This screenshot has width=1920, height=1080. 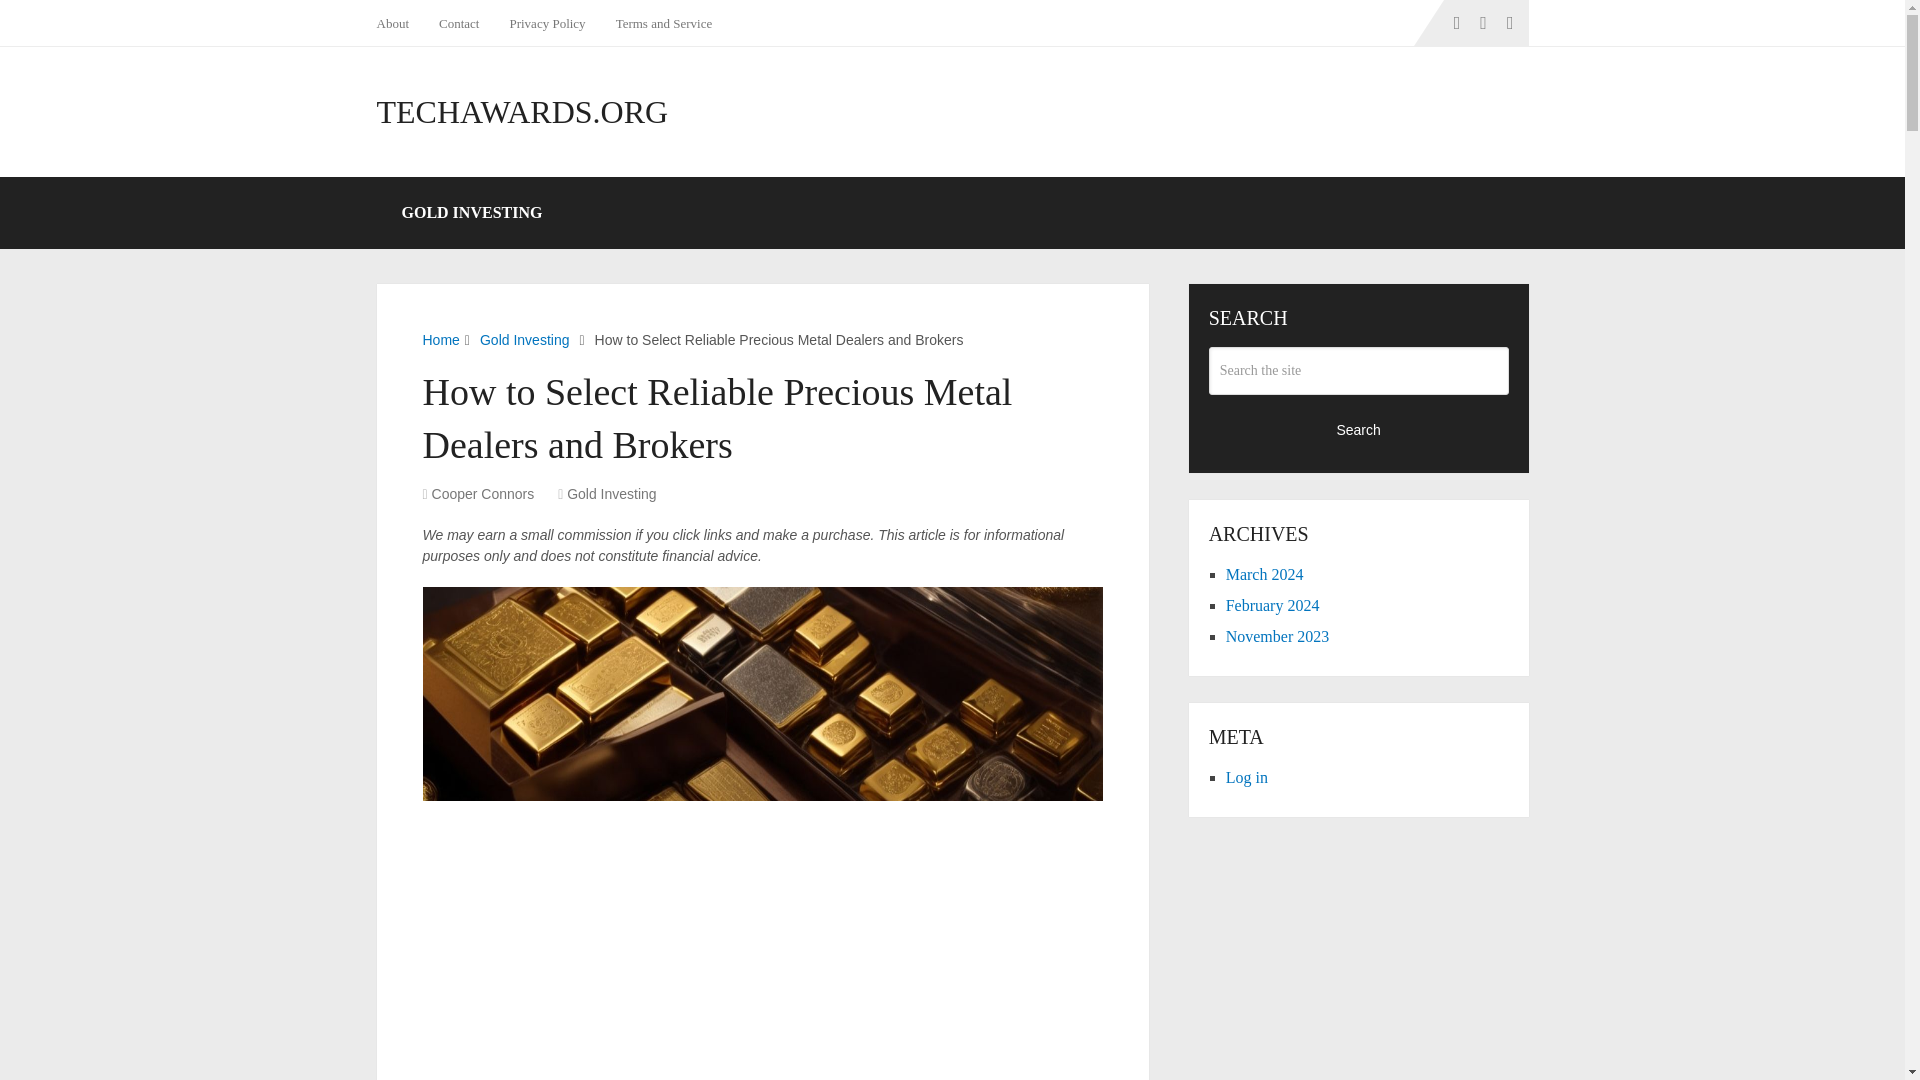 What do you see at coordinates (664, 23) in the screenshot?
I see `Terms and Service` at bounding box center [664, 23].